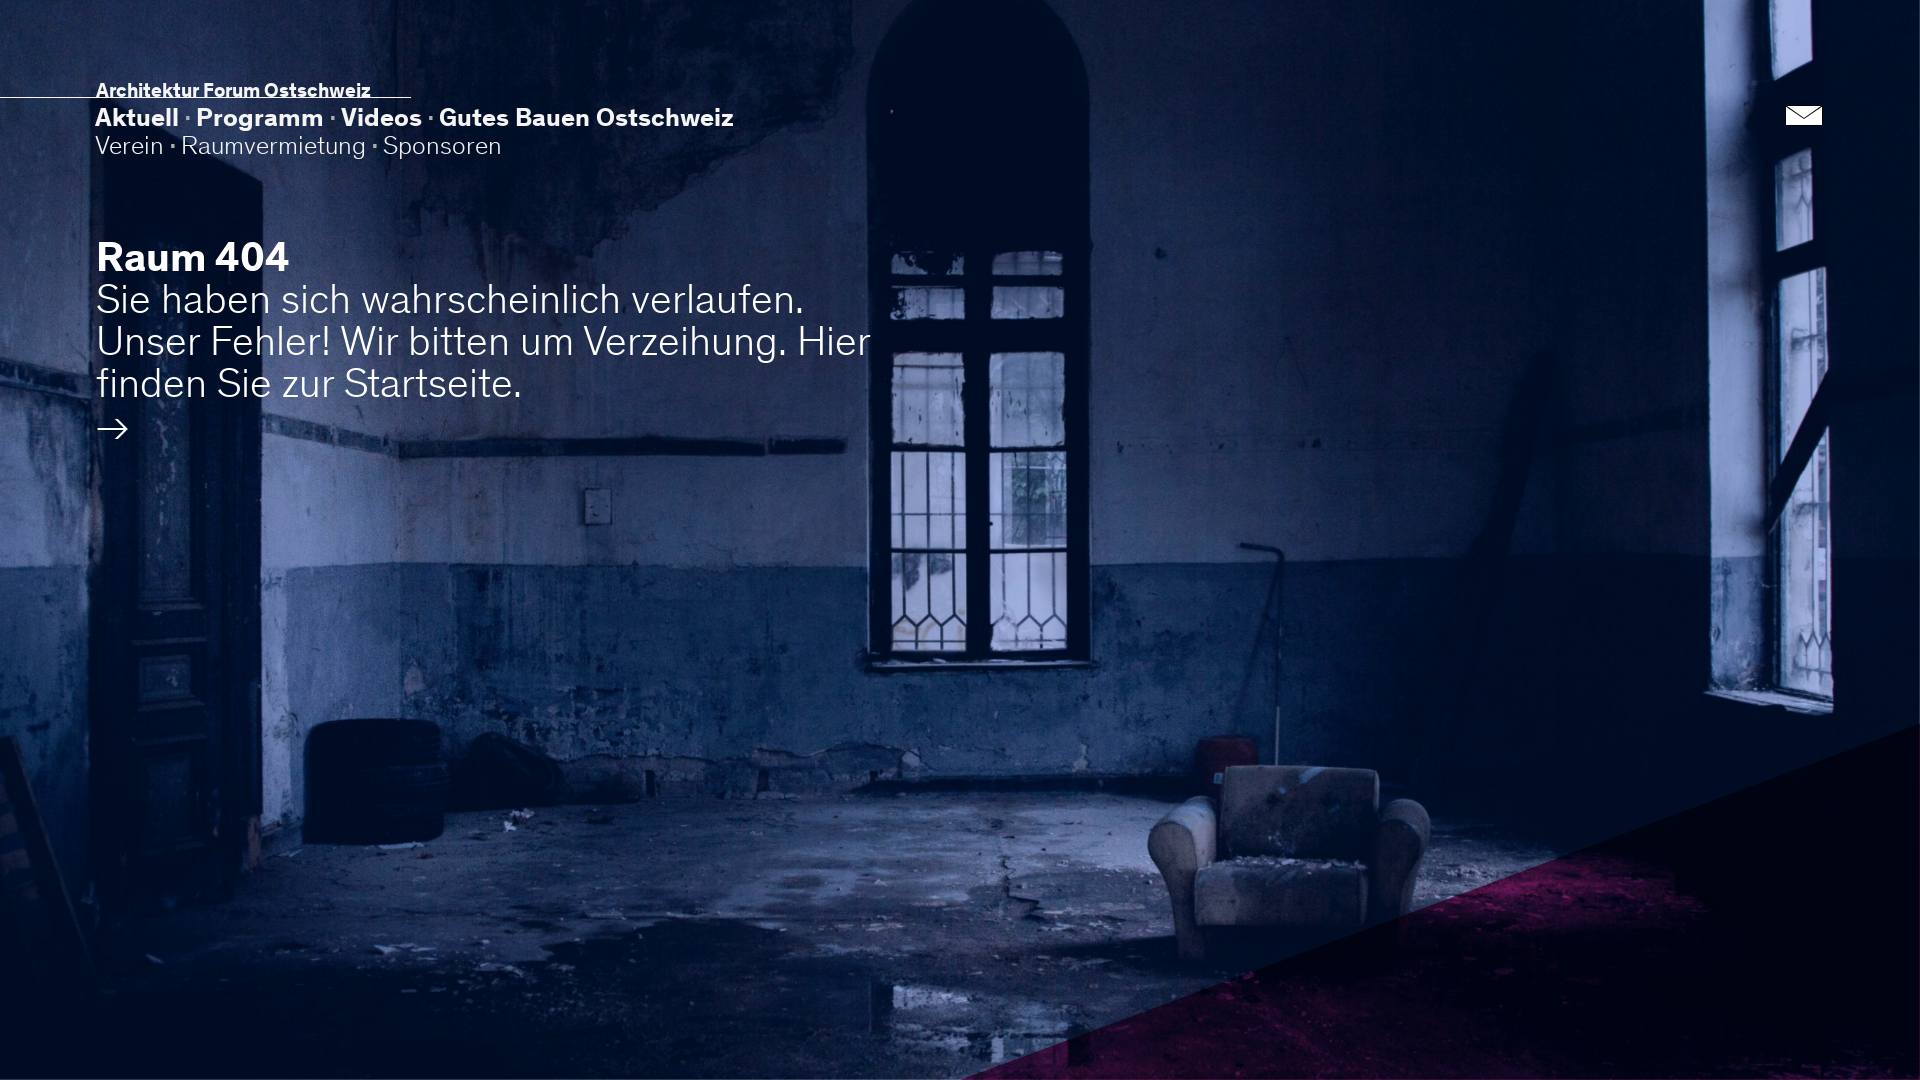 The image size is (1920, 1080). I want to click on Raumvermietung, so click(274, 146).